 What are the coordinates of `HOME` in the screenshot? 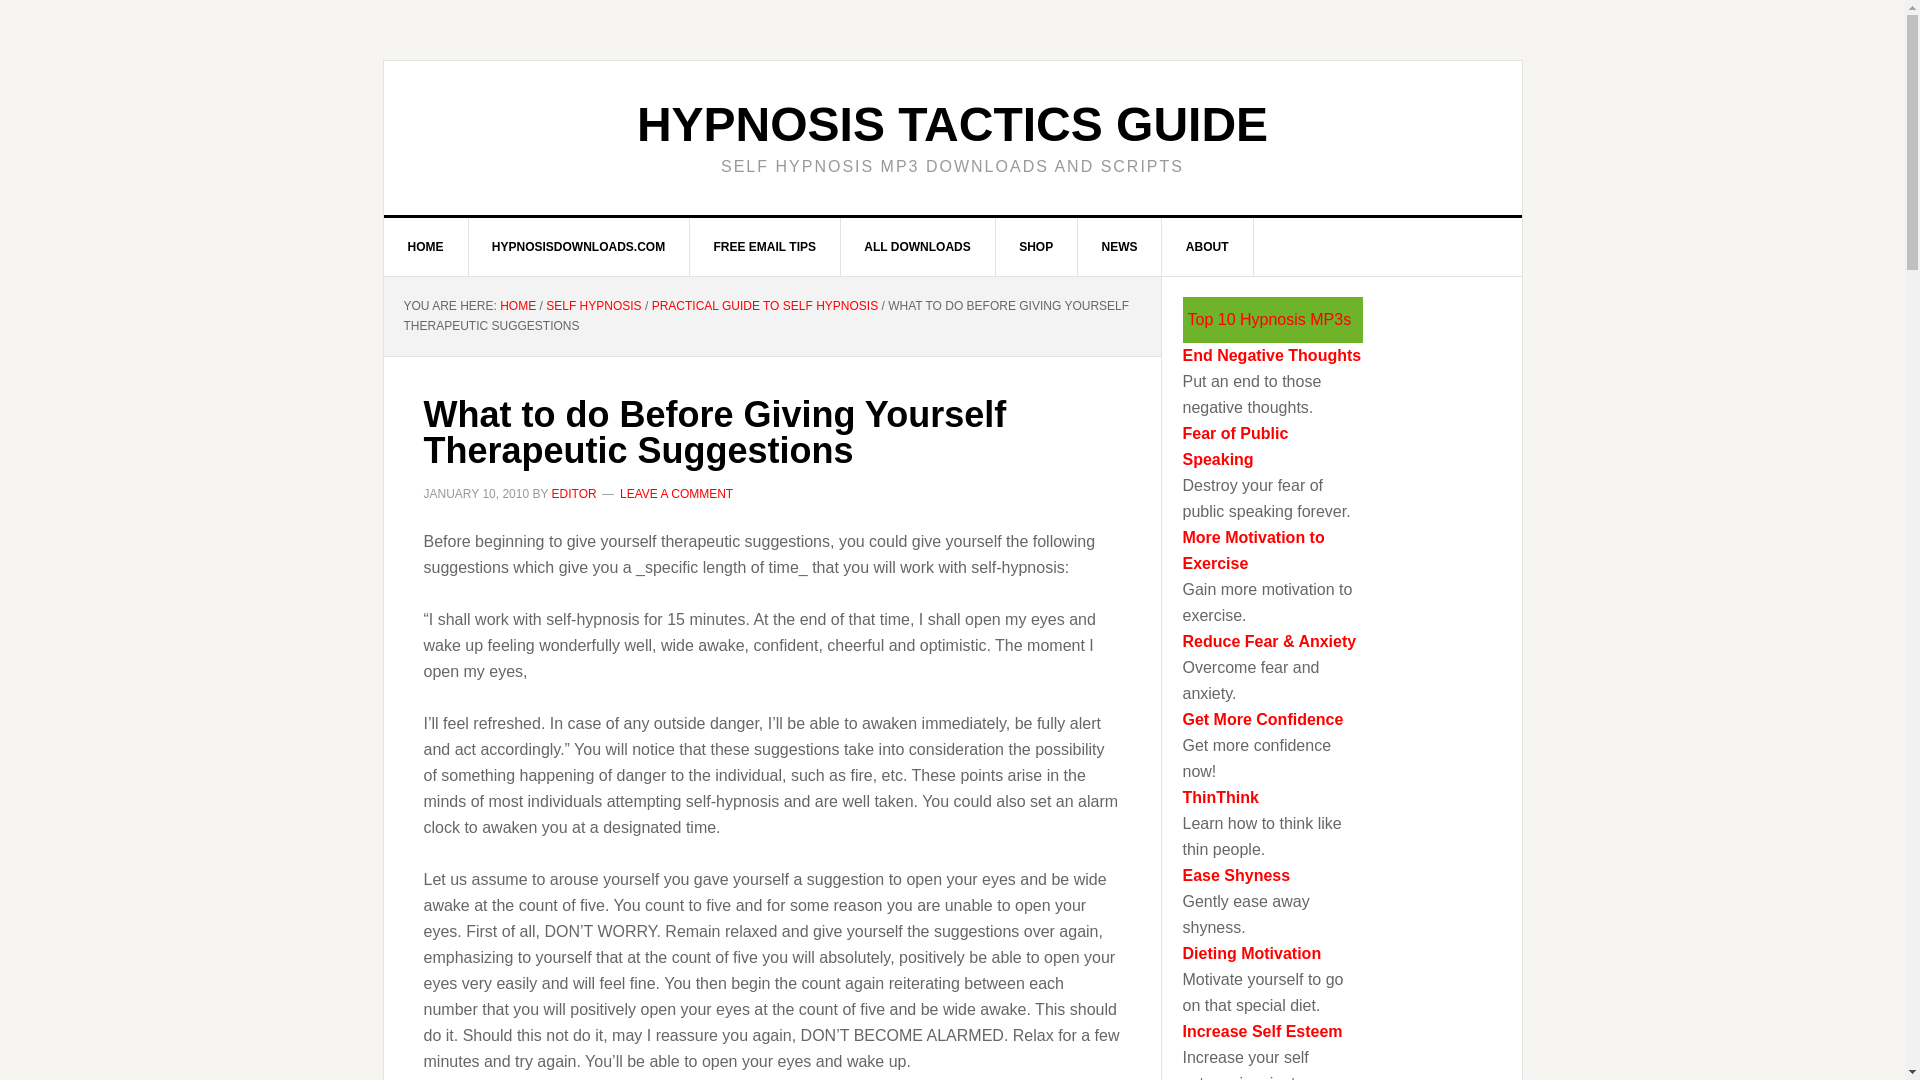 It's located at (517, 306).